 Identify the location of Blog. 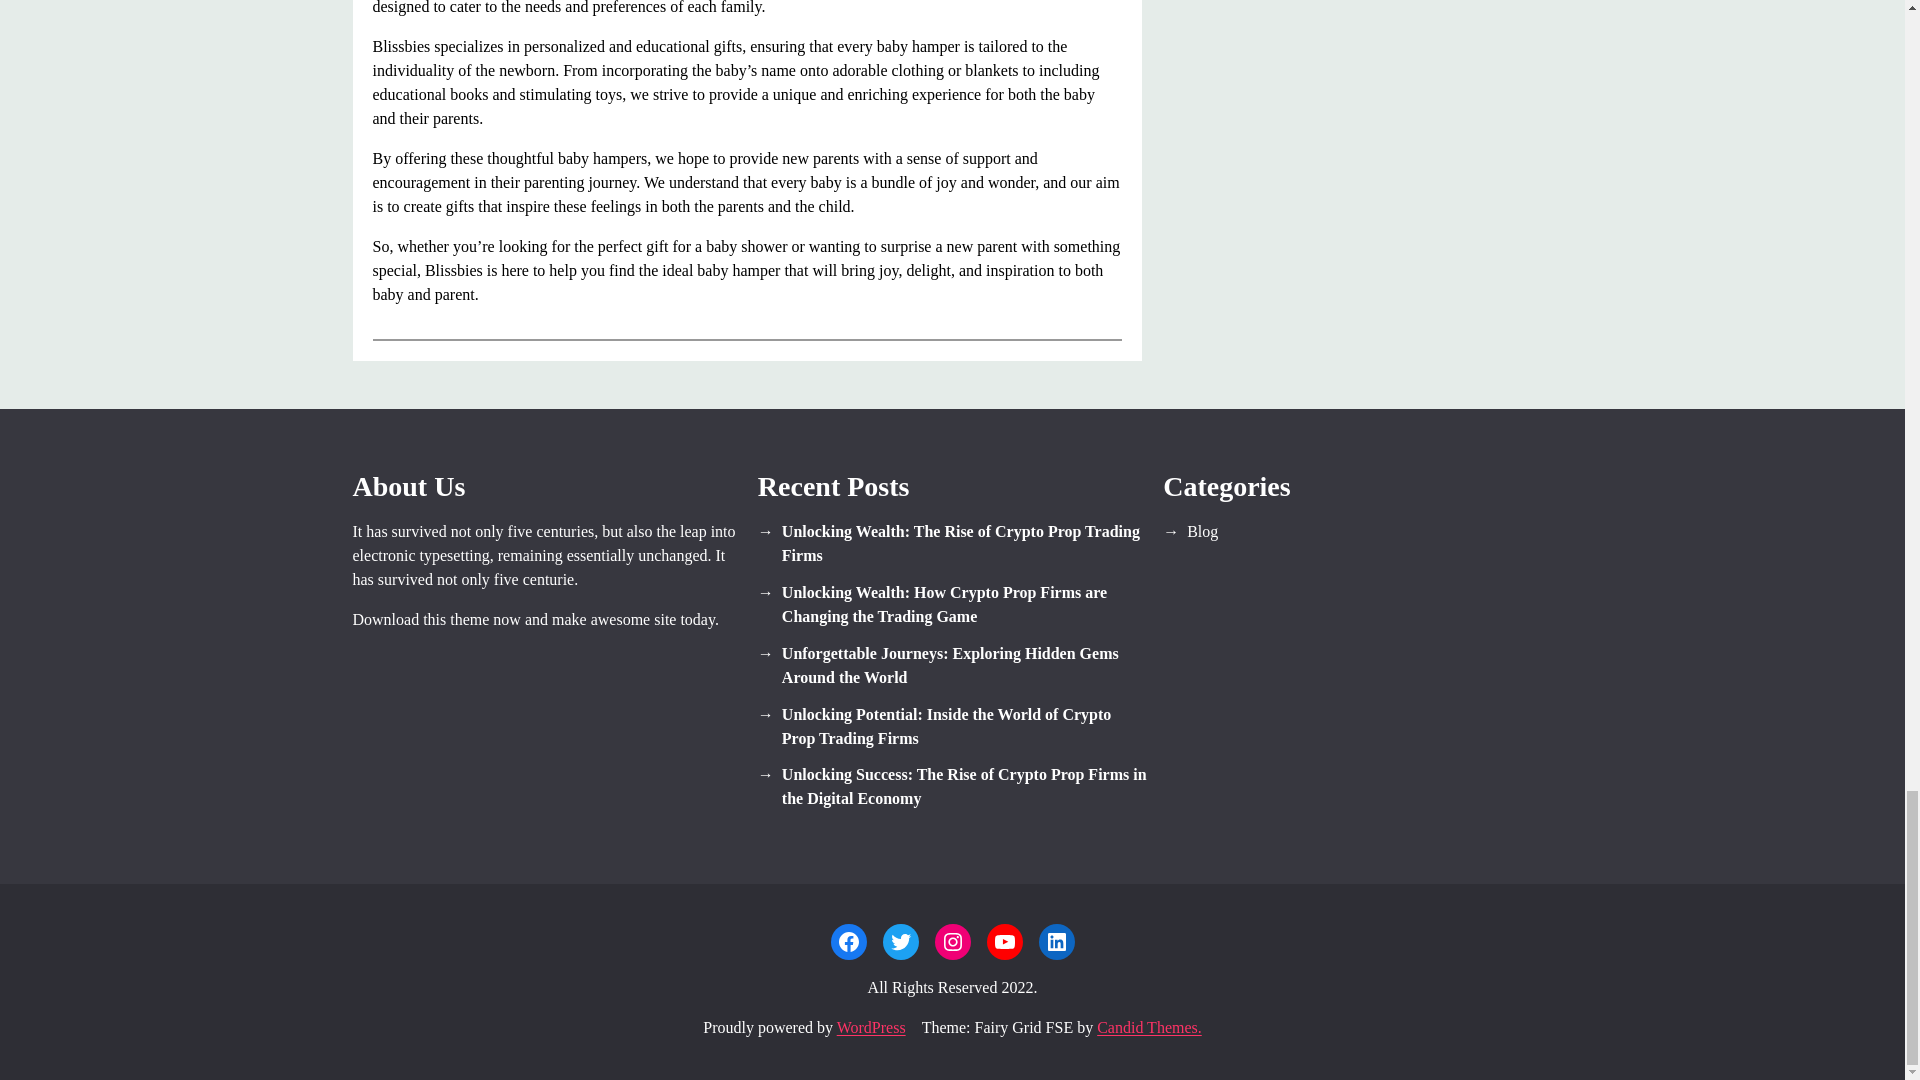
(1357, 532).